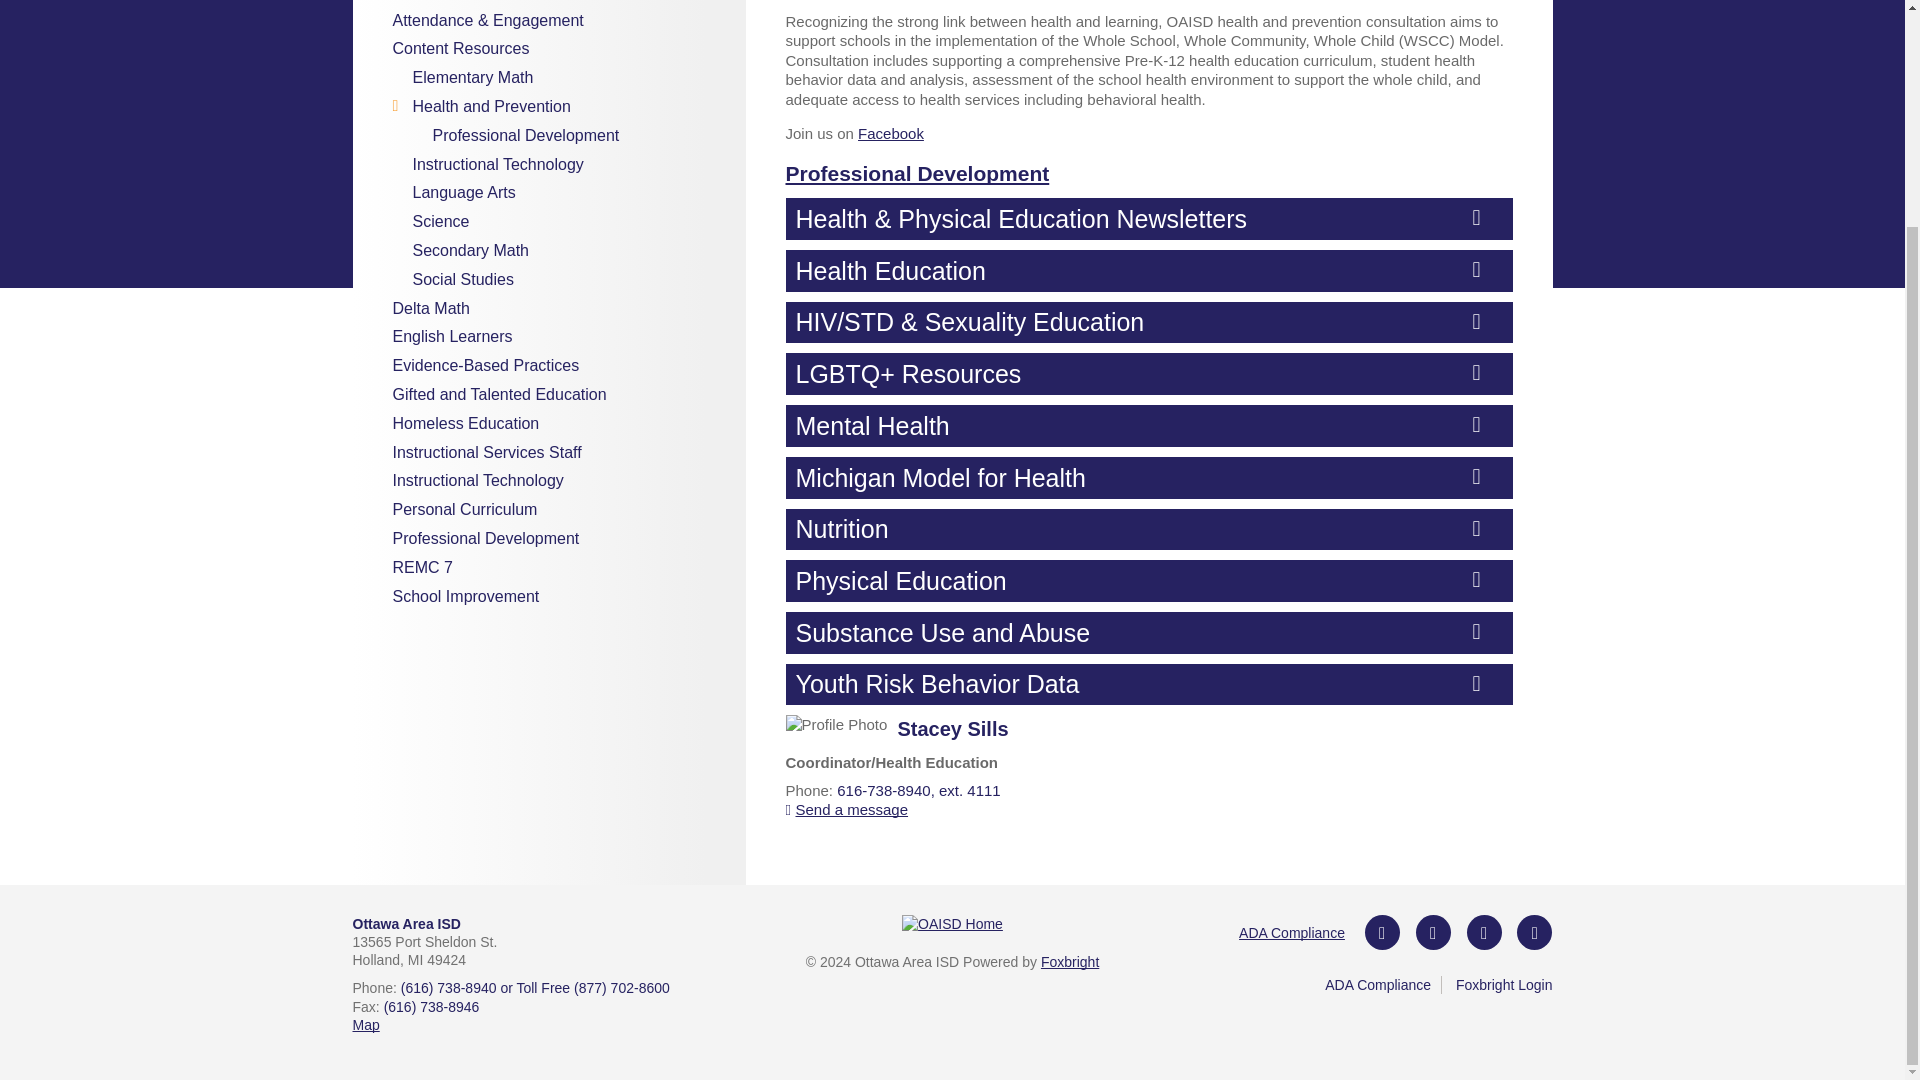 This screenshot has width=1920, height=1080. I want to click on Twitter, so click(1484, 932).